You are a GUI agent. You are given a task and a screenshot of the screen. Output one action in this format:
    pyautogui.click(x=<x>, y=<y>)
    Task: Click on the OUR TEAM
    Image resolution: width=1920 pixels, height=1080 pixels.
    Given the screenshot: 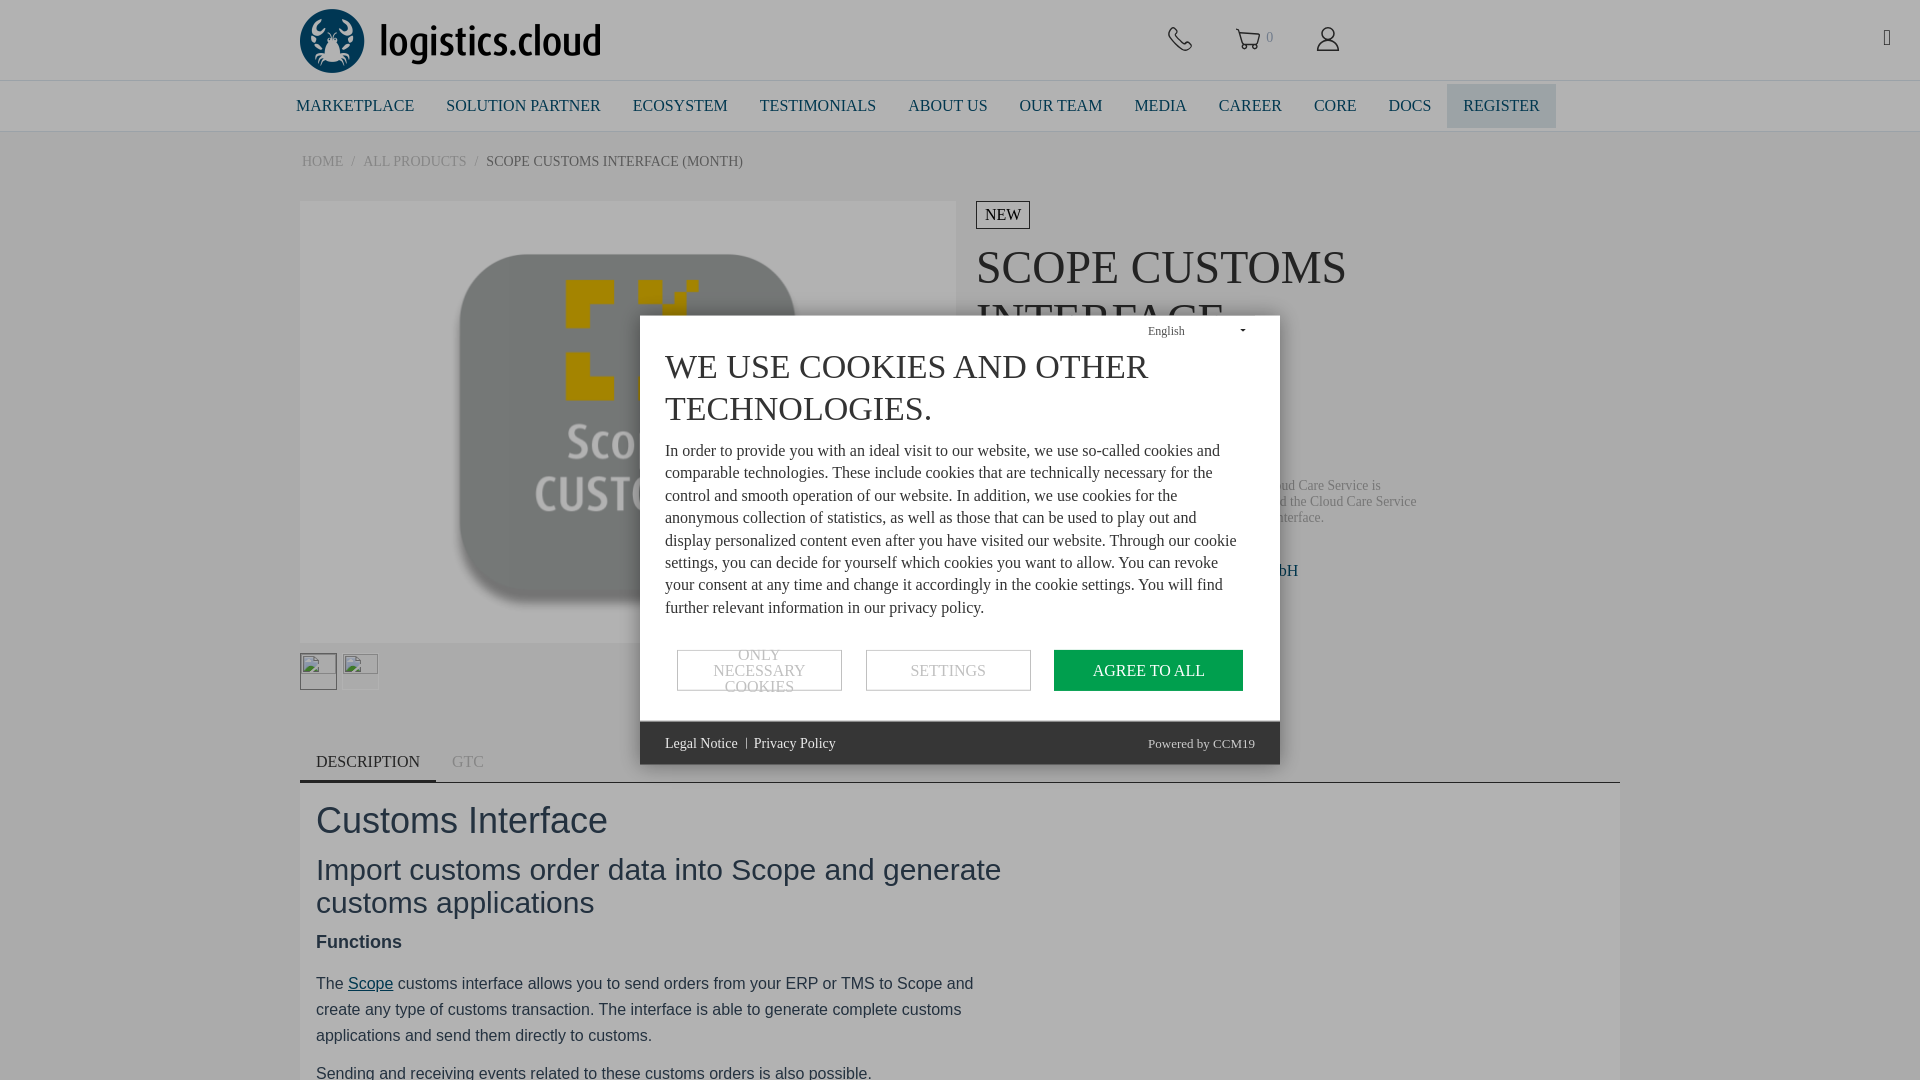 What is the action you would take?
    pyautogui.click(x=1062, y=107)
    